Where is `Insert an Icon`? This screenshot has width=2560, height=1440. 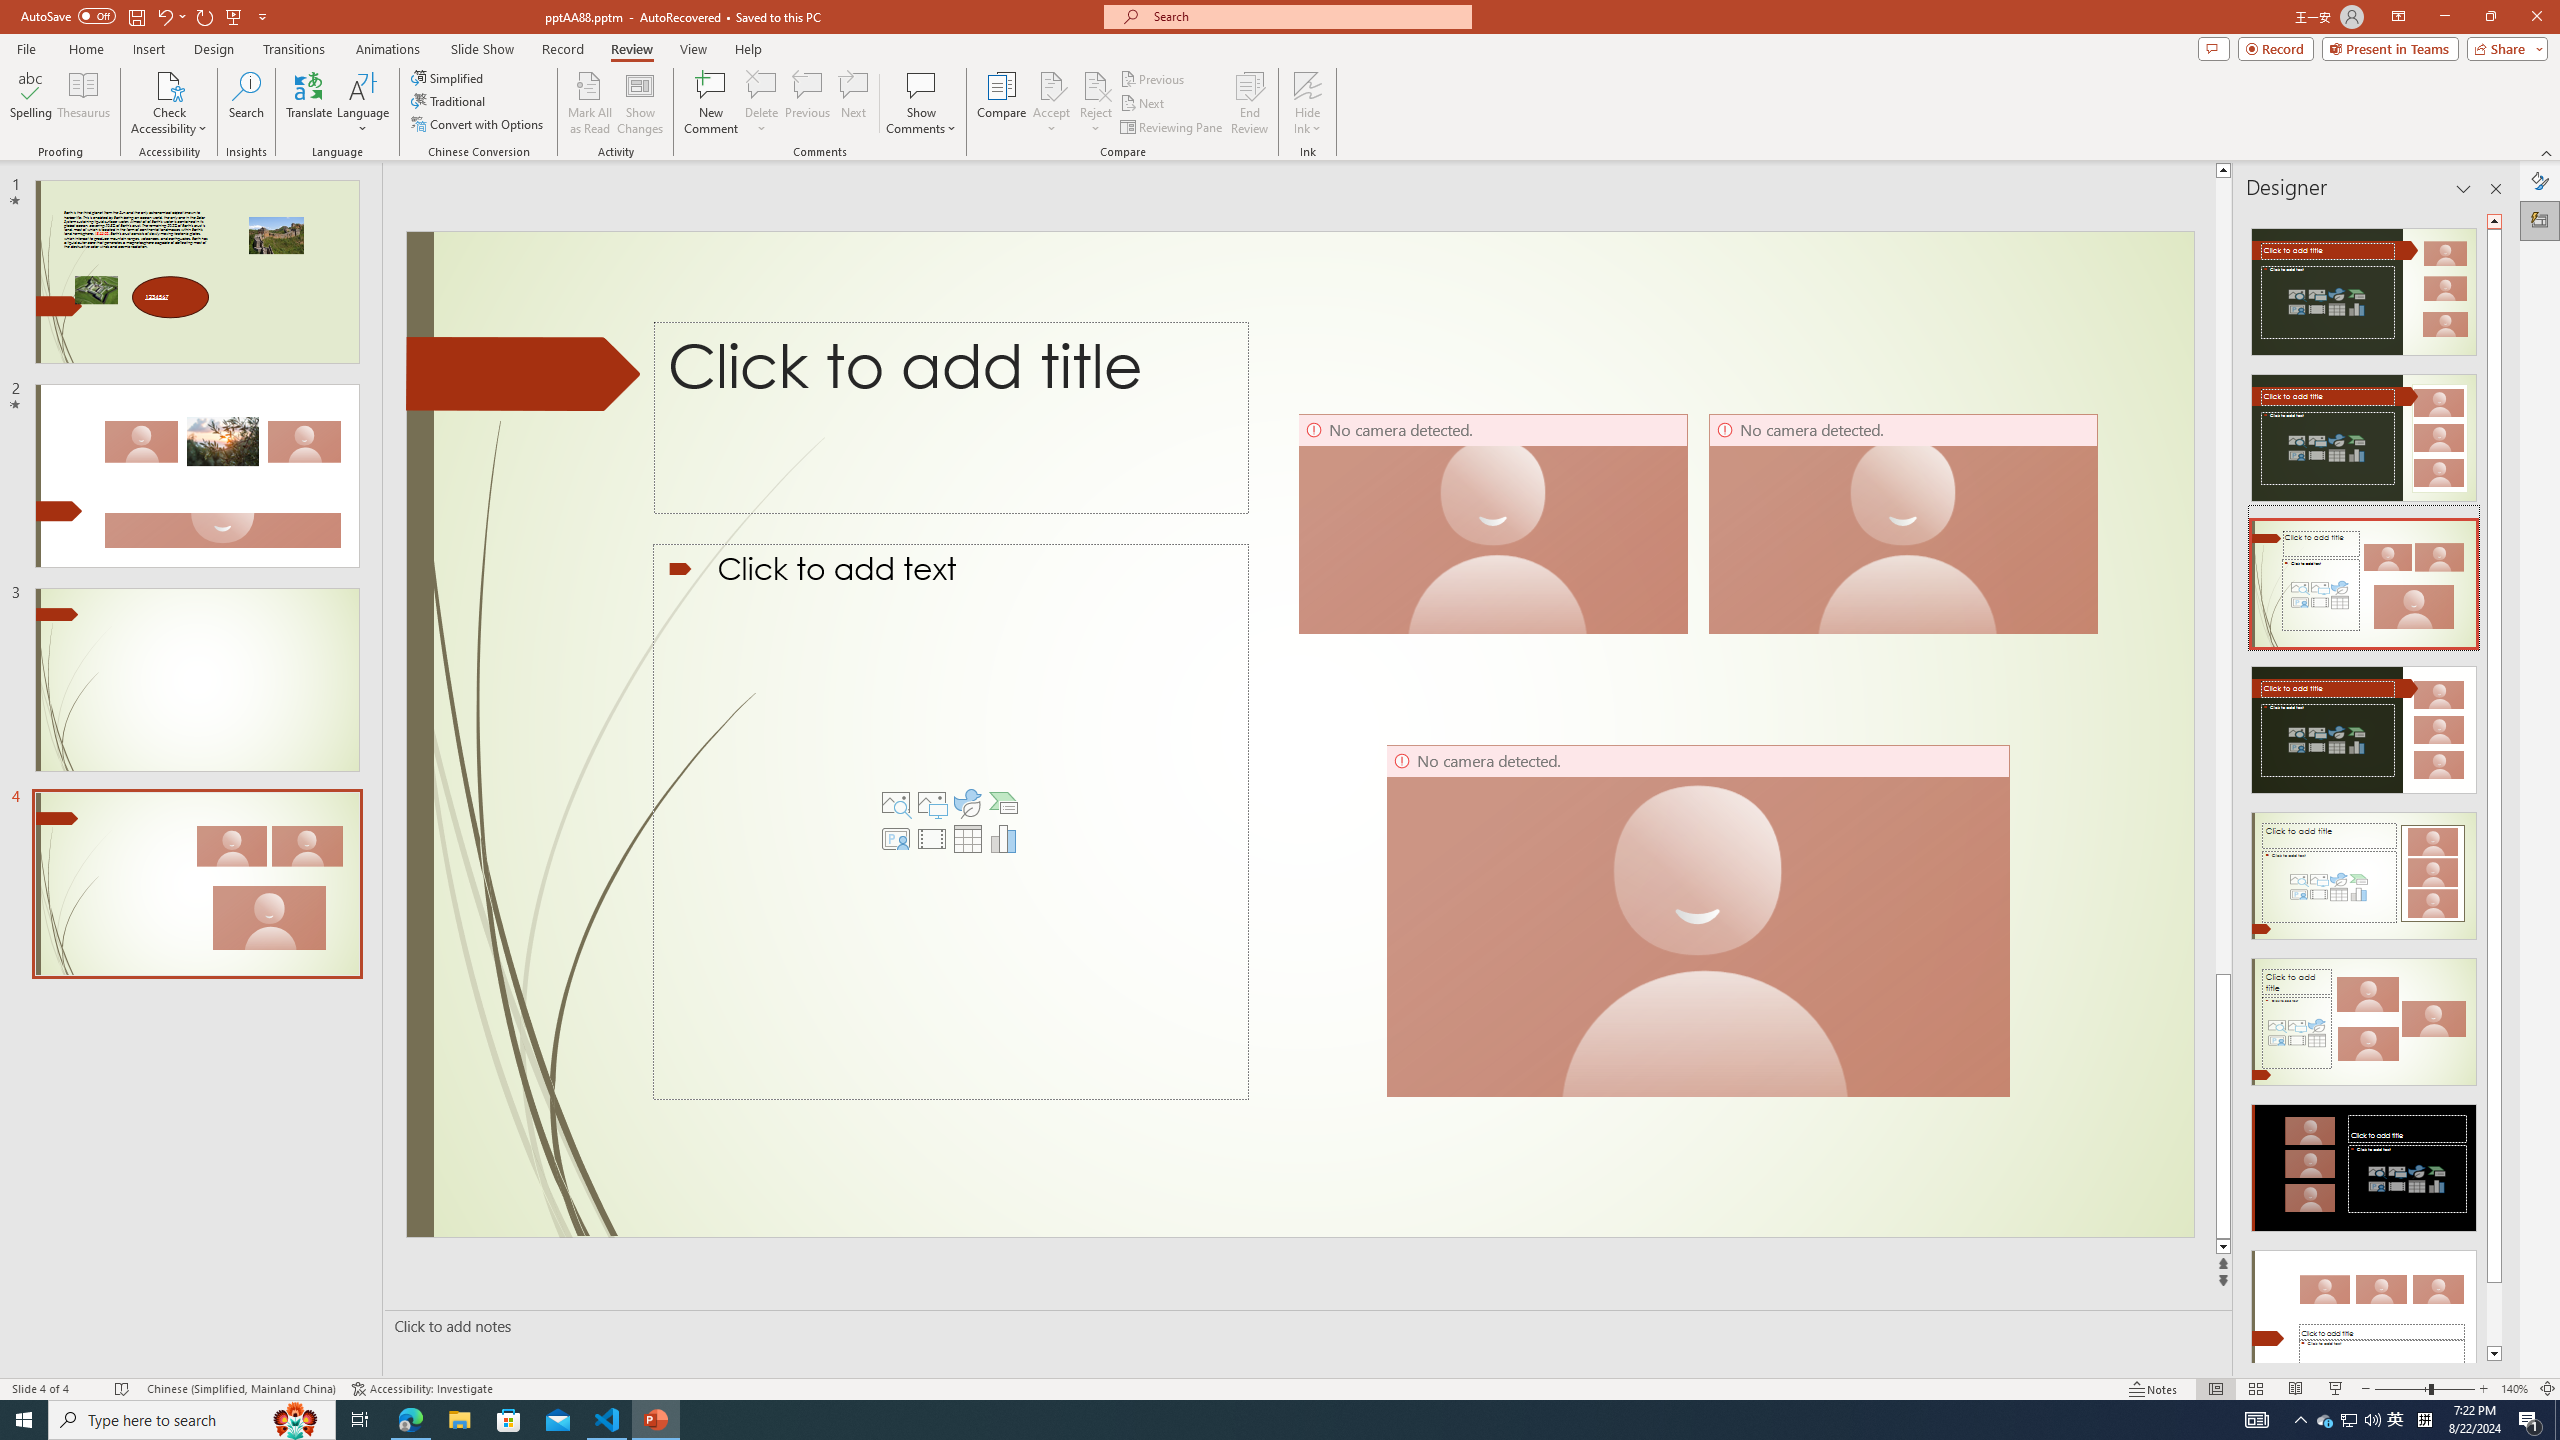
Insert an Icon is located at coordinates (968, 803).